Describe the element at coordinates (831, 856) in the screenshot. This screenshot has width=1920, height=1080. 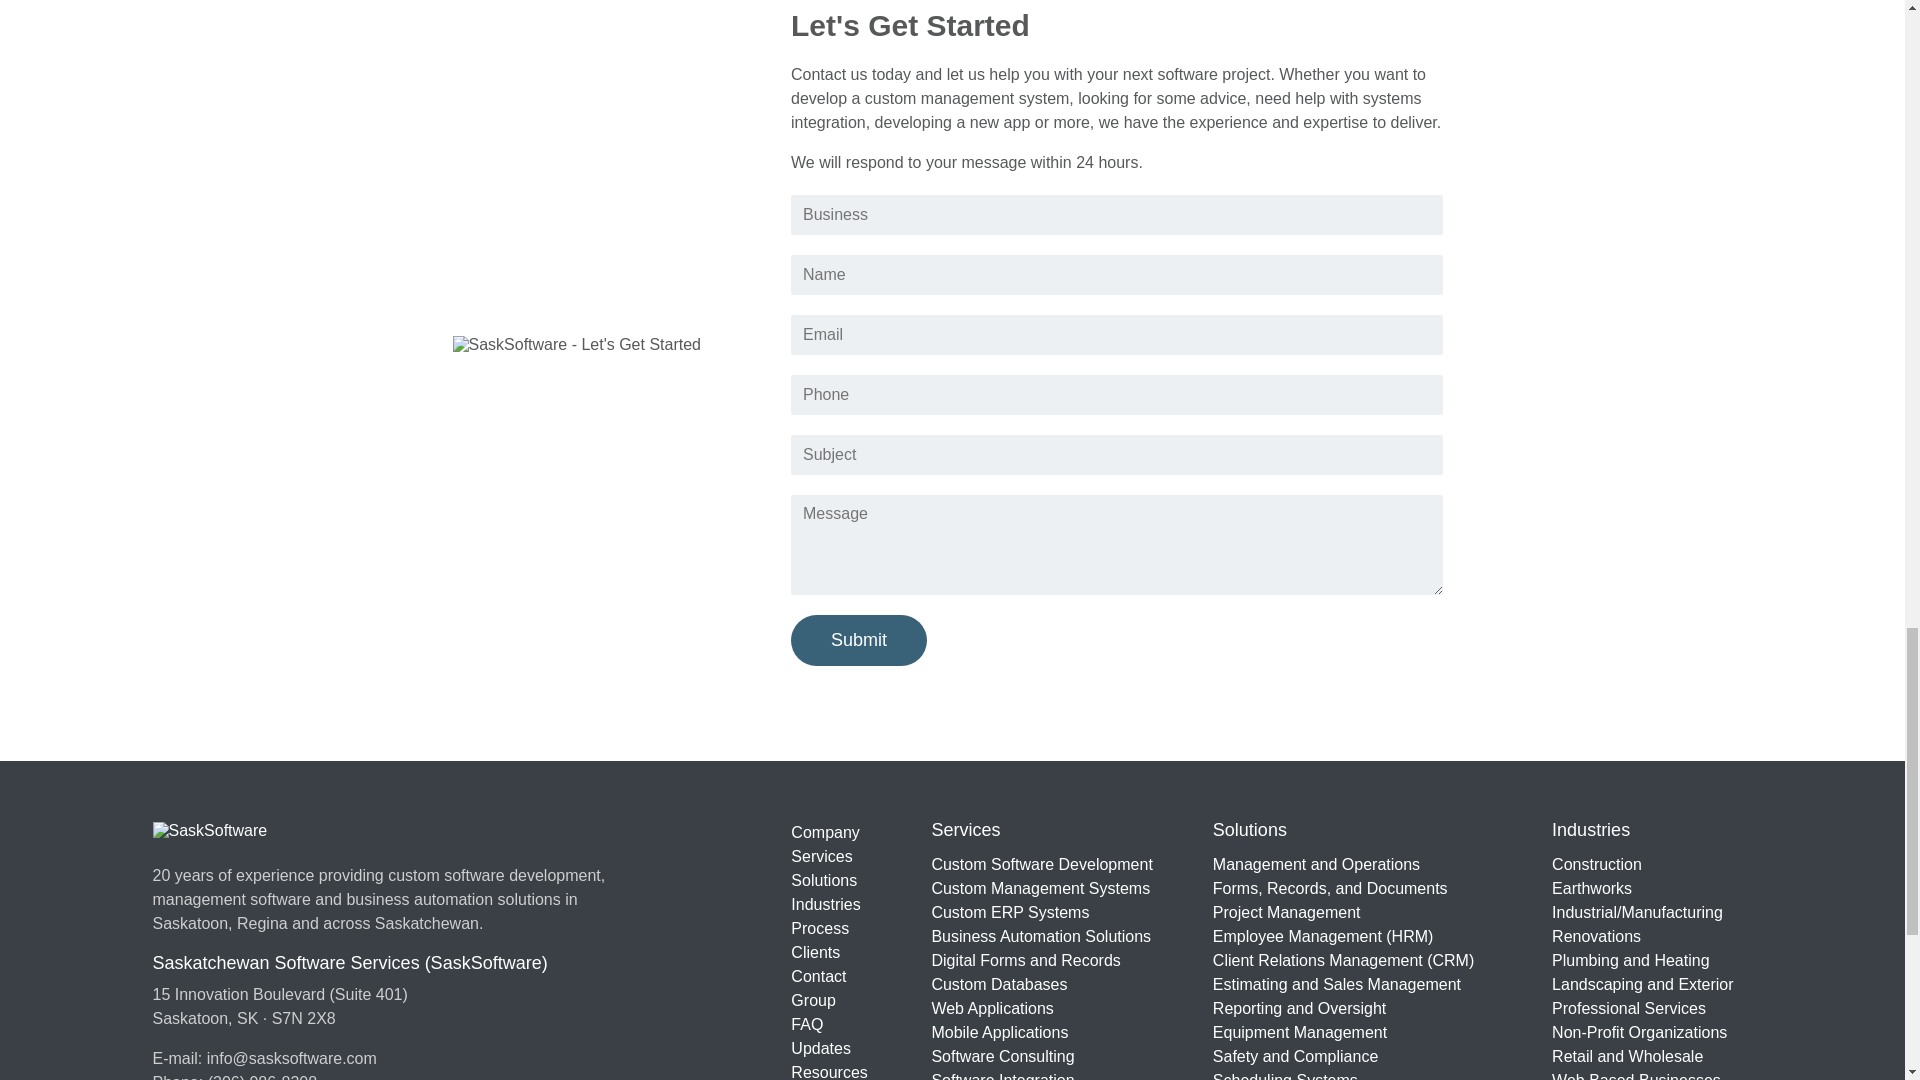
I see `Services` at that location.